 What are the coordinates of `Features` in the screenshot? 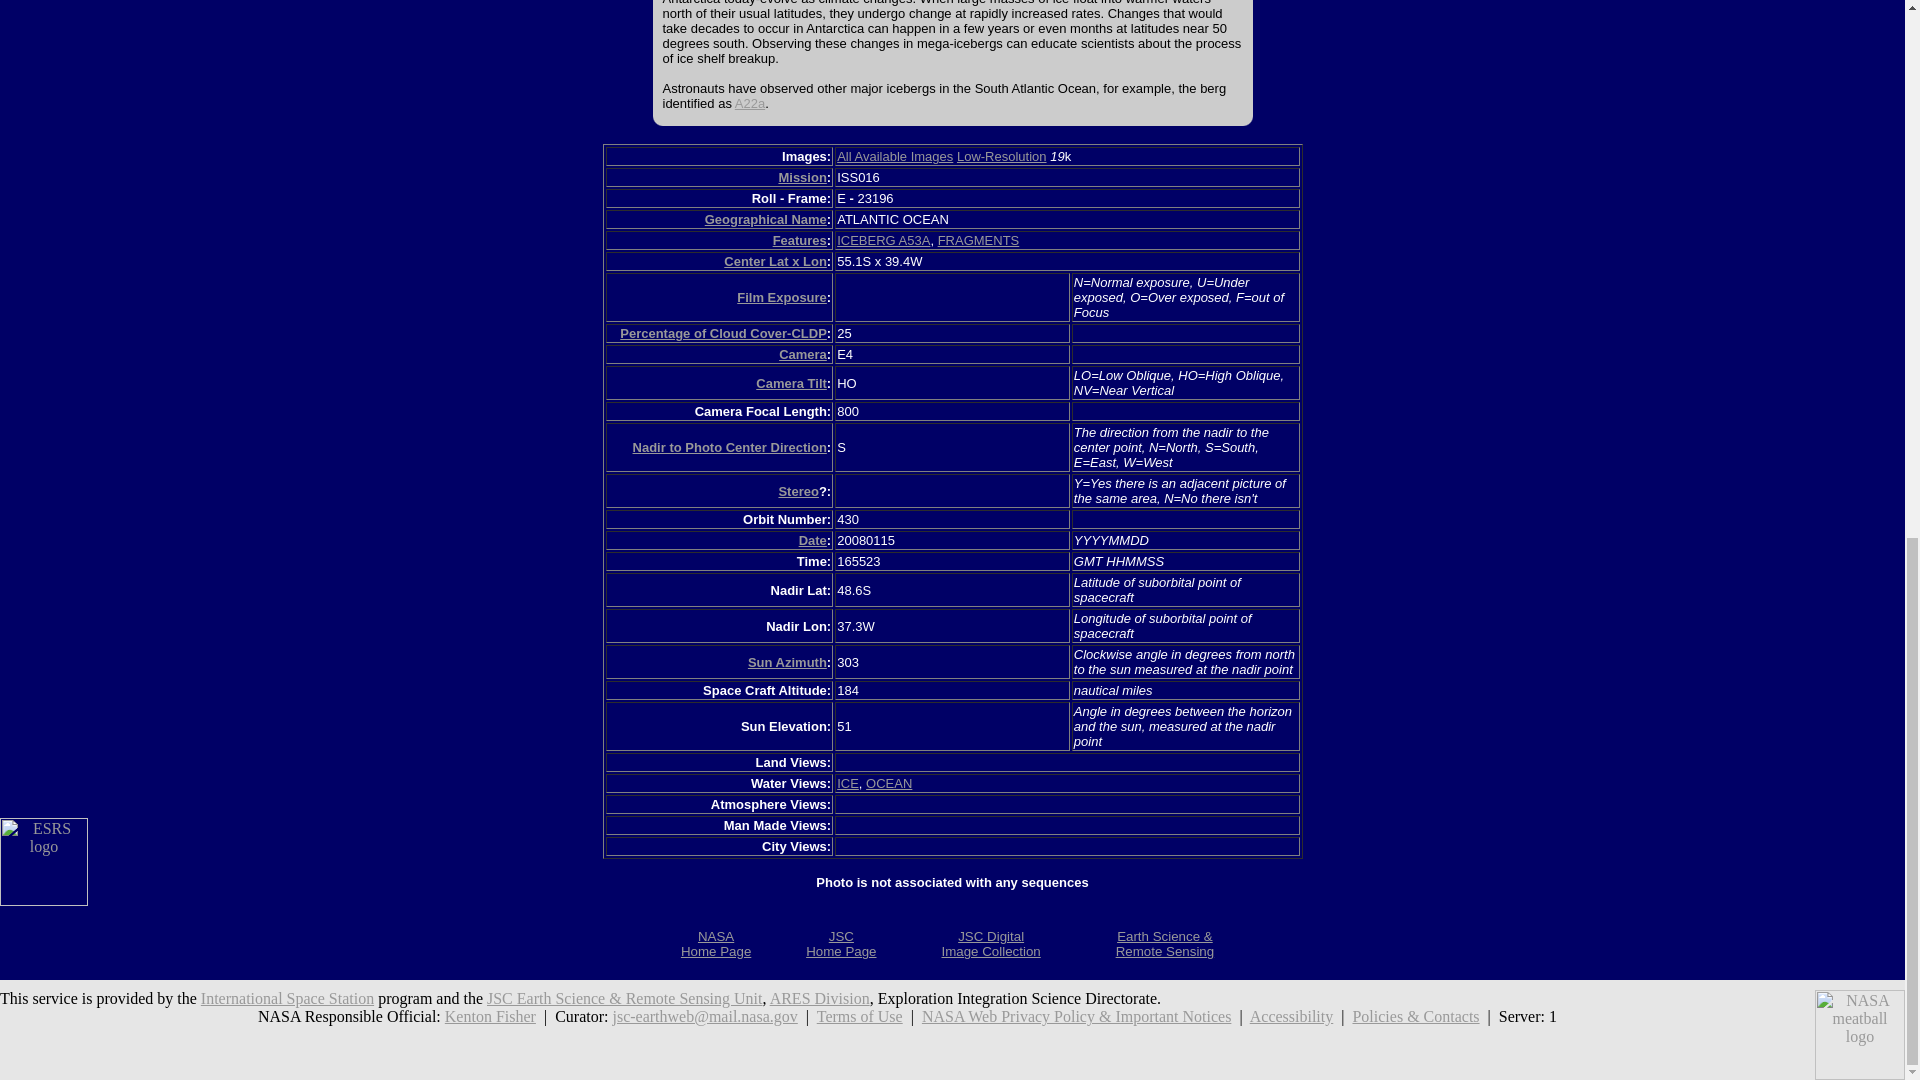 It's located at (894, 156).